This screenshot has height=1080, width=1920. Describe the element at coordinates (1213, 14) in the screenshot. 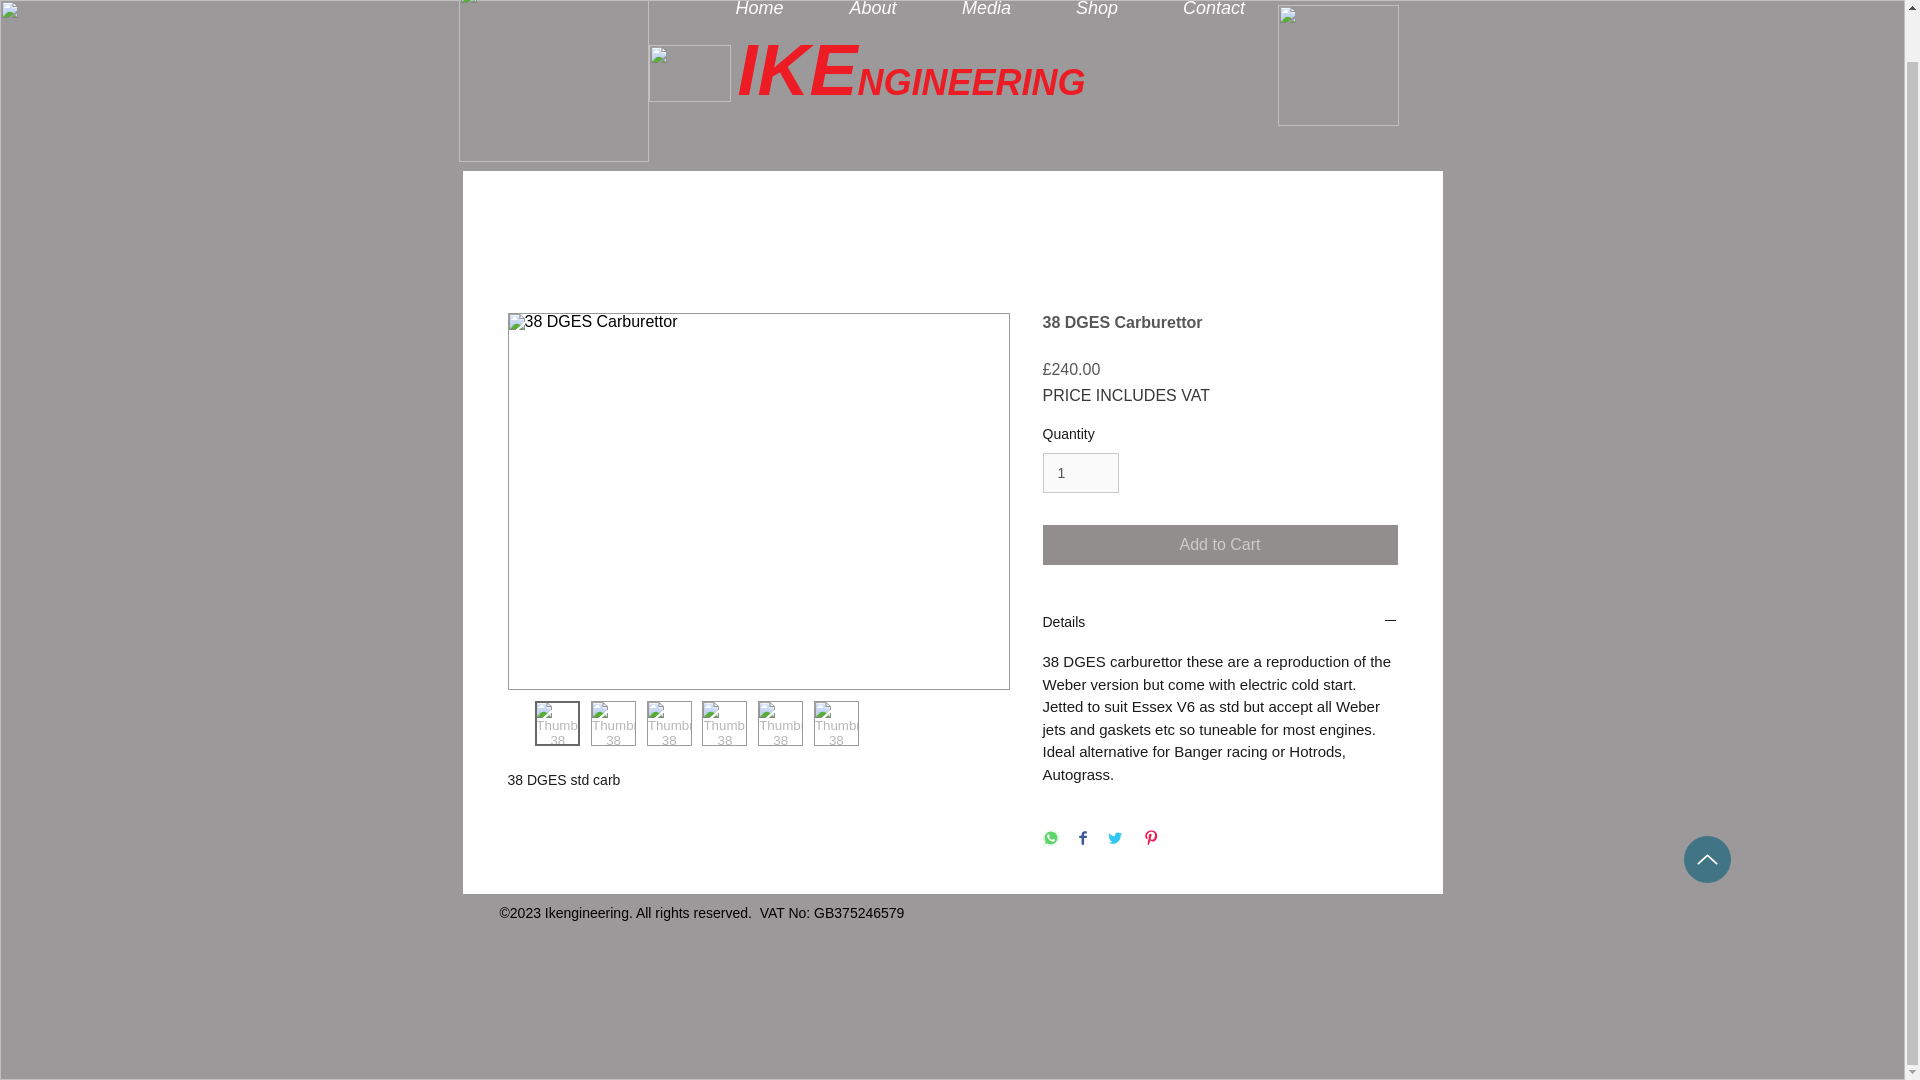

I see `Contact` at that location.